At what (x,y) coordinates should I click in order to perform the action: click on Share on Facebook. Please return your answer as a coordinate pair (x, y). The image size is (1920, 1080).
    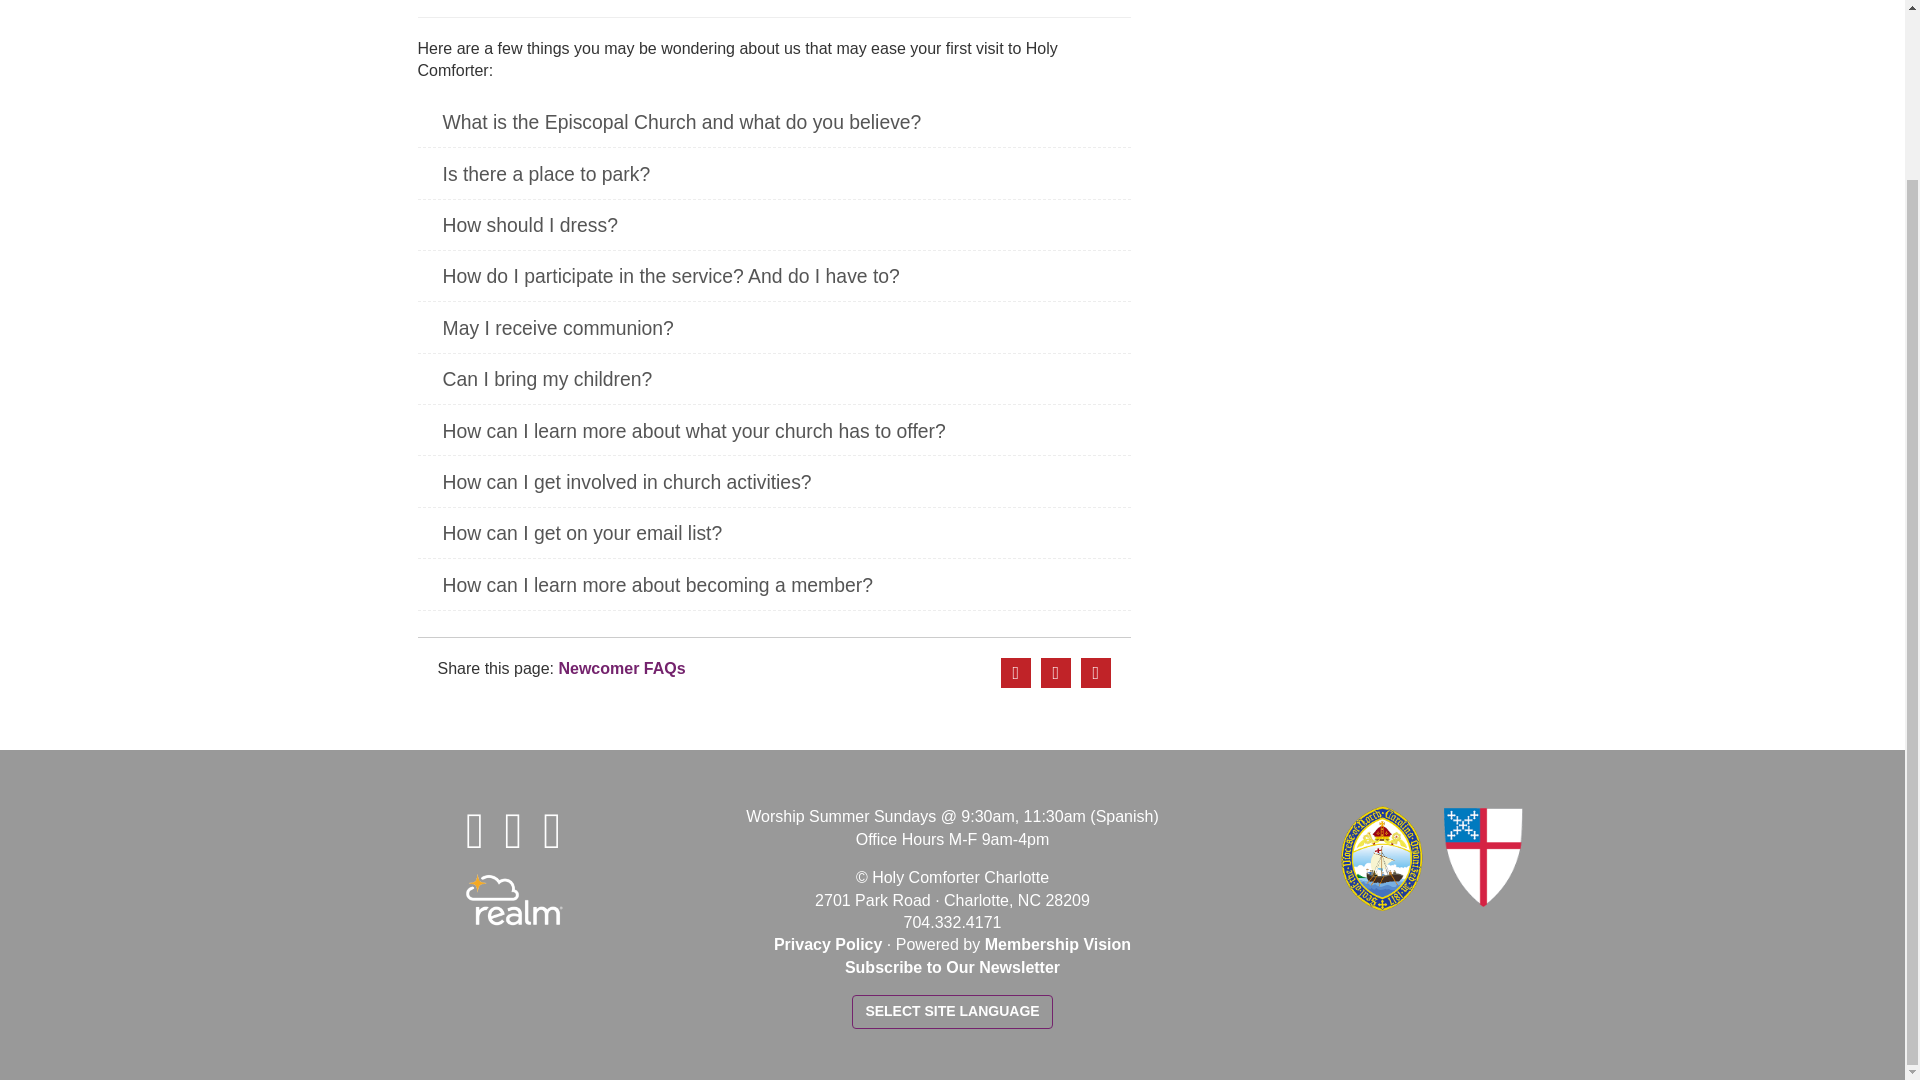
    Looking at the image, I should click on (1016, 672).